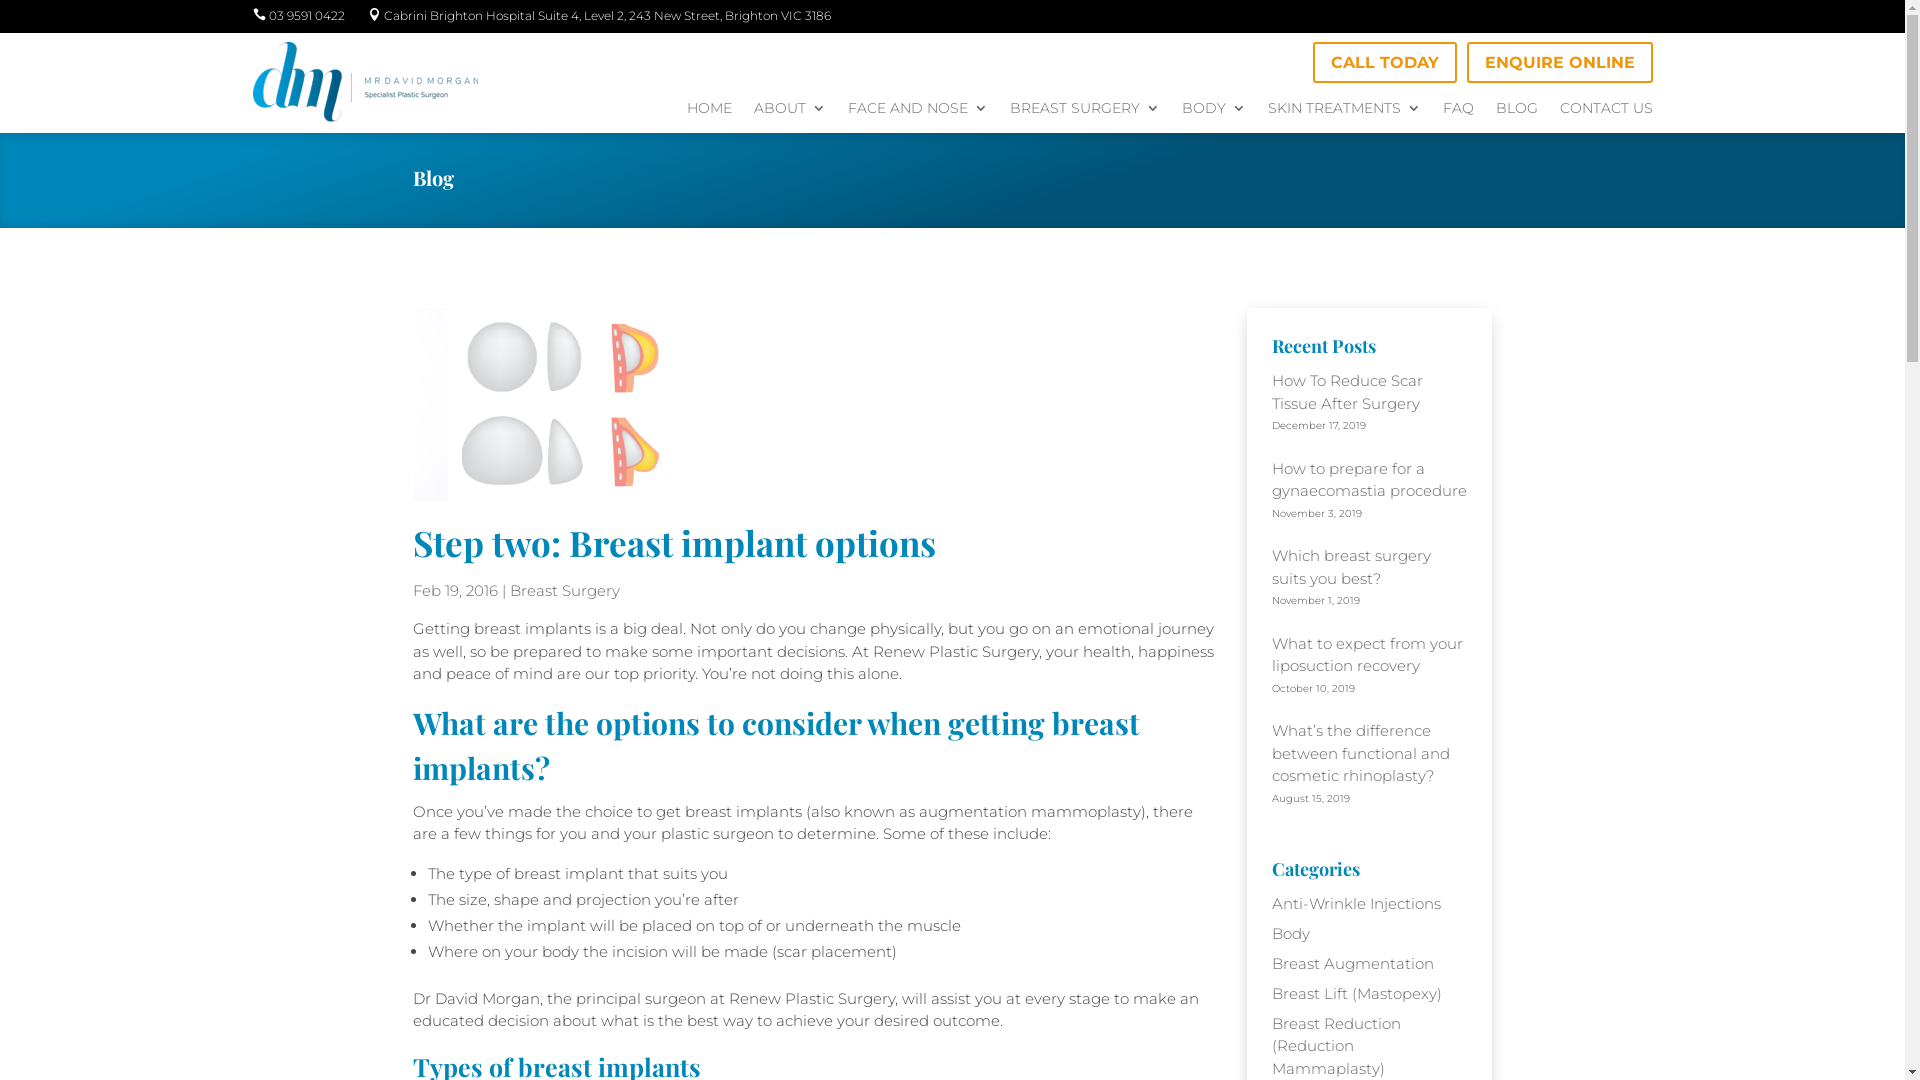  Describe the element at coordinates (1357, 994) in the screenshot. I see `Breast Lift (Mastopexy)` at that location.